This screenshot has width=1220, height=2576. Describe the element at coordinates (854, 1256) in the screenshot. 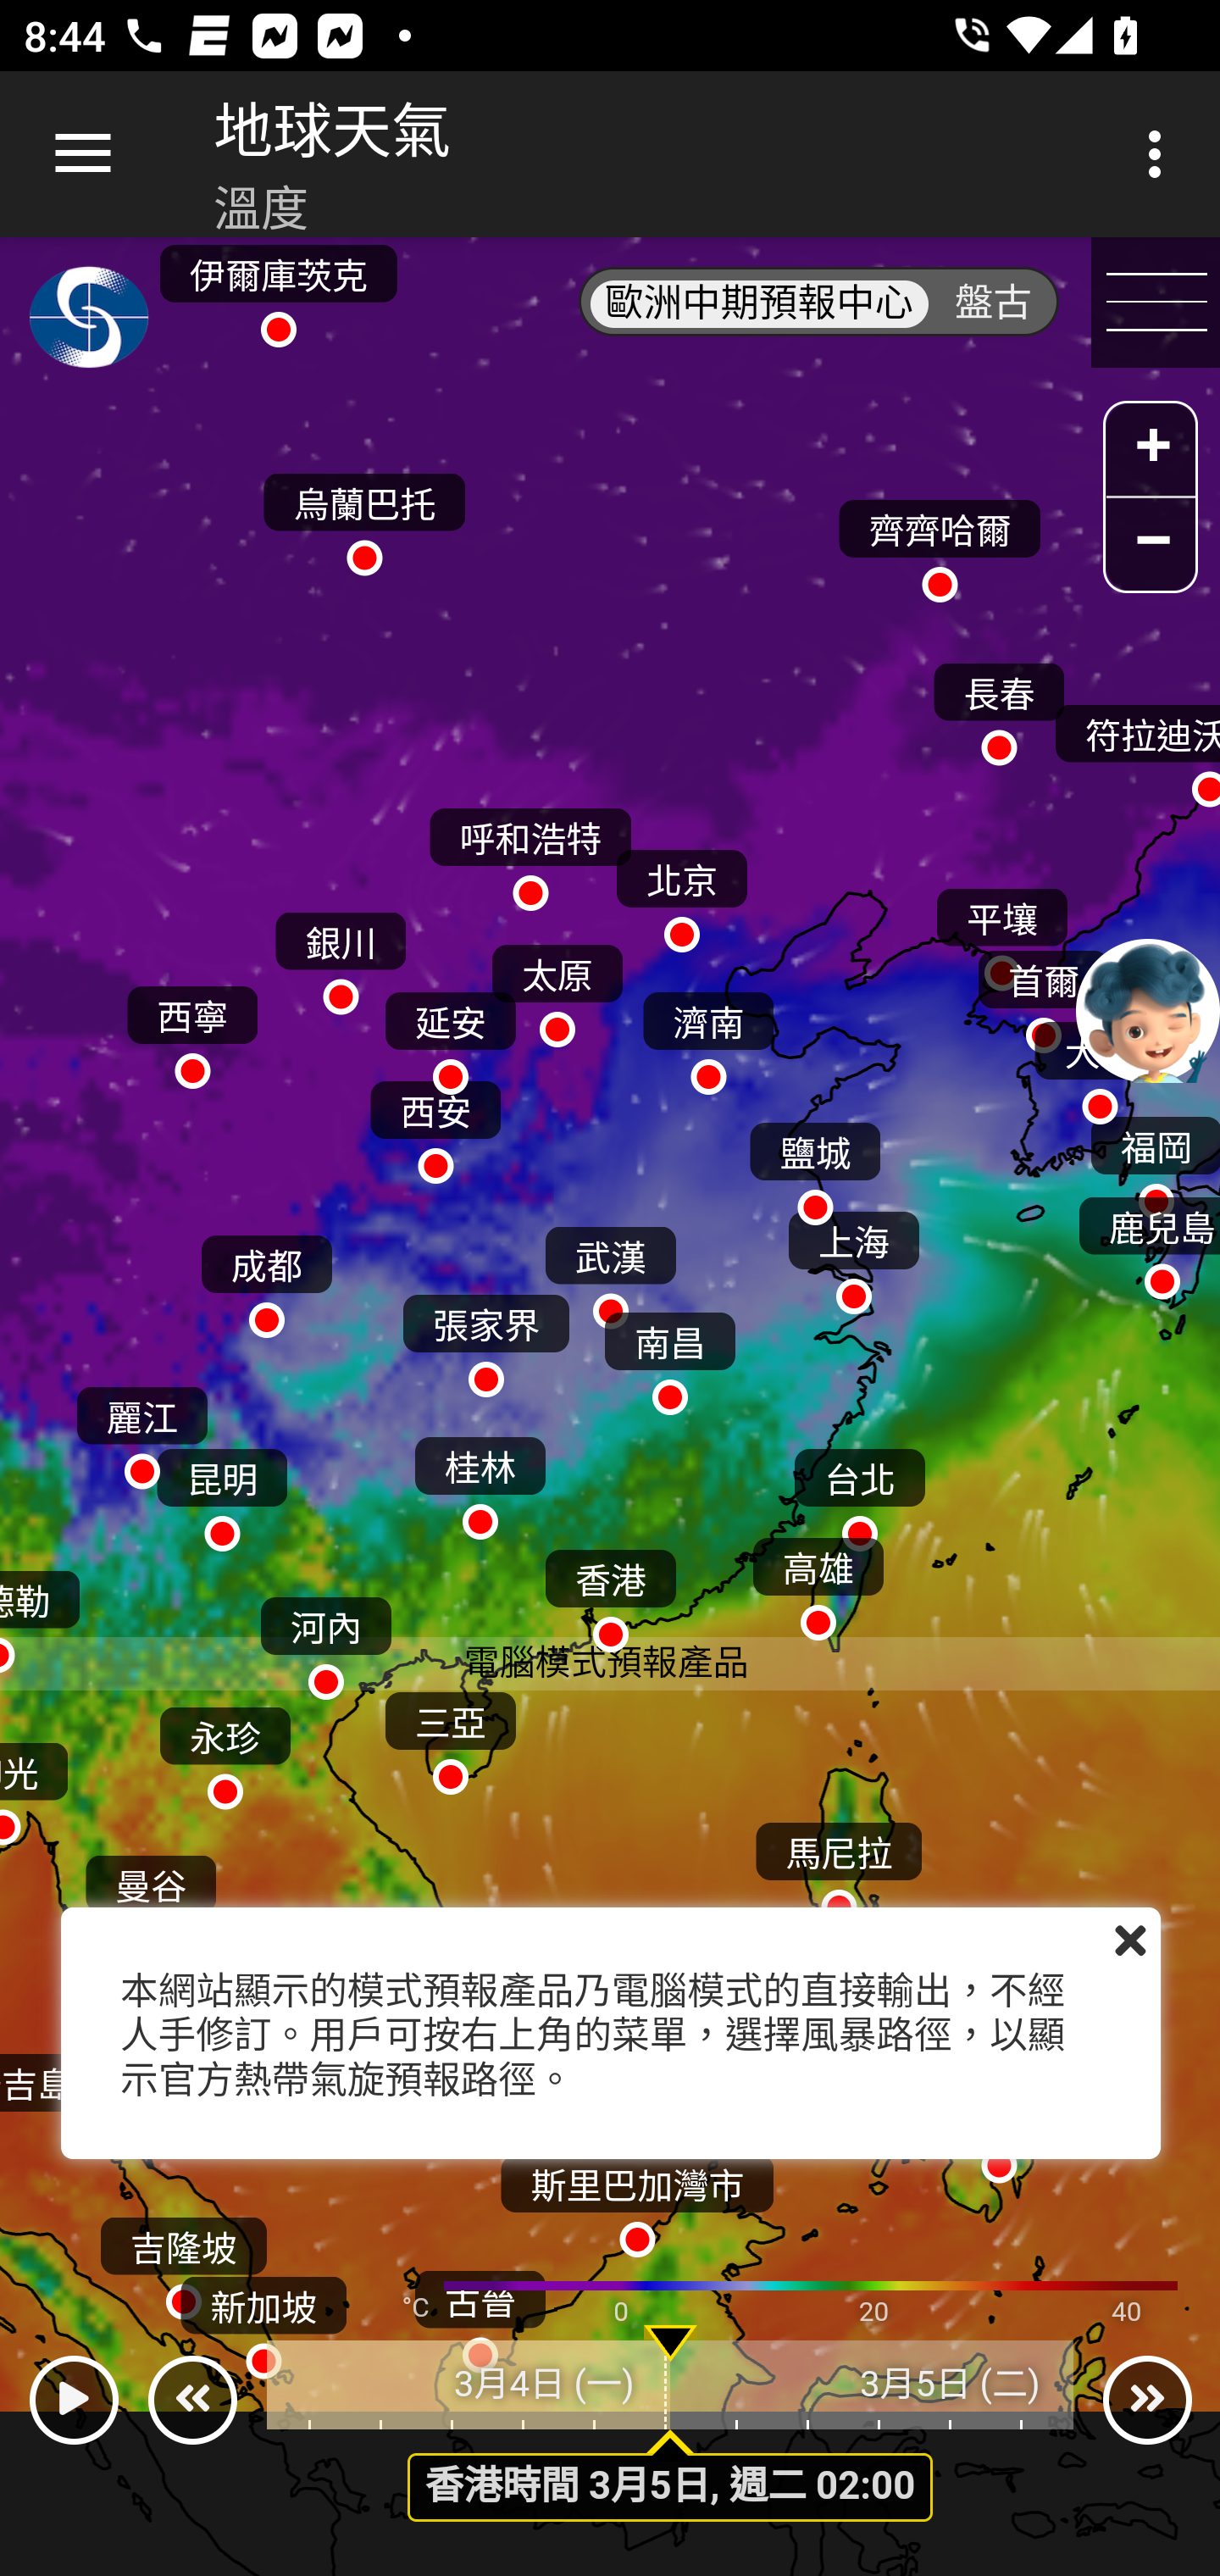

I see `上海` at that location.